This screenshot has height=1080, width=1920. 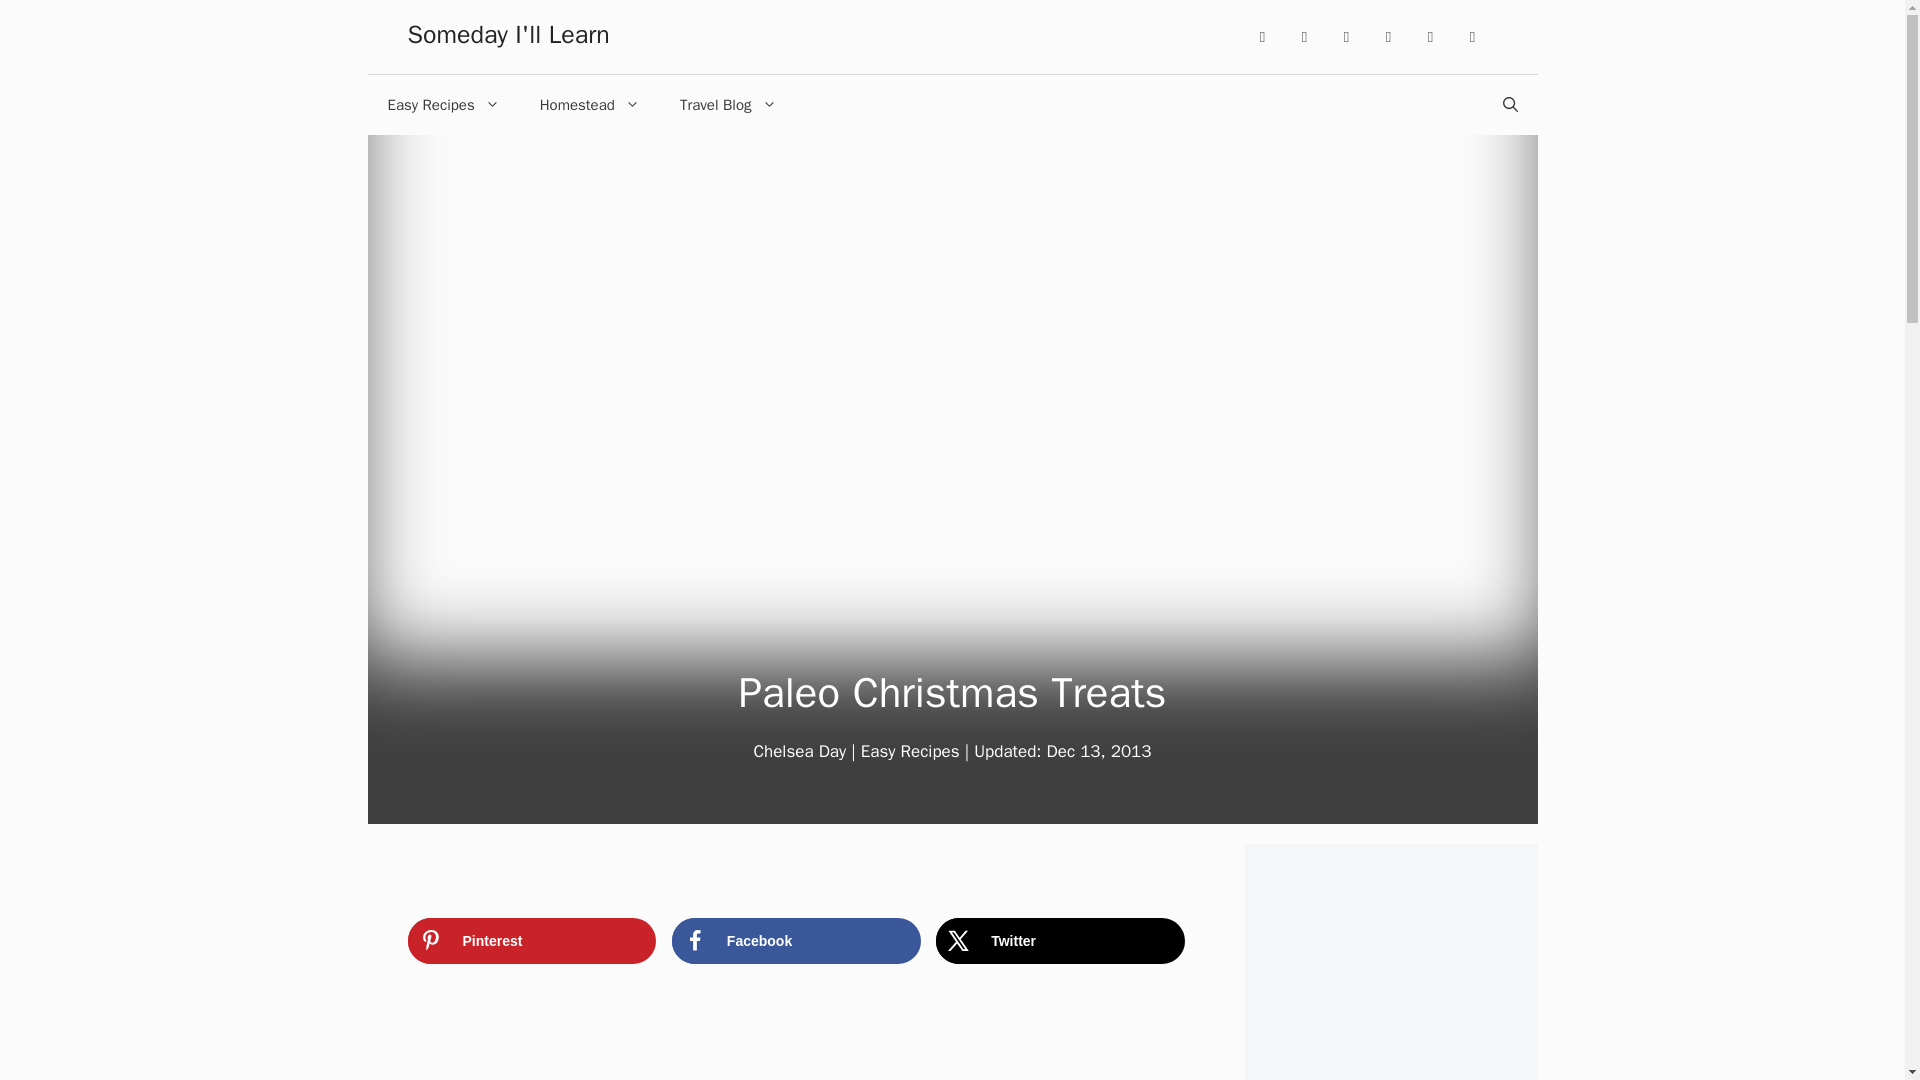 I want to click on Chelsea Day, so click(x=799, y=751).